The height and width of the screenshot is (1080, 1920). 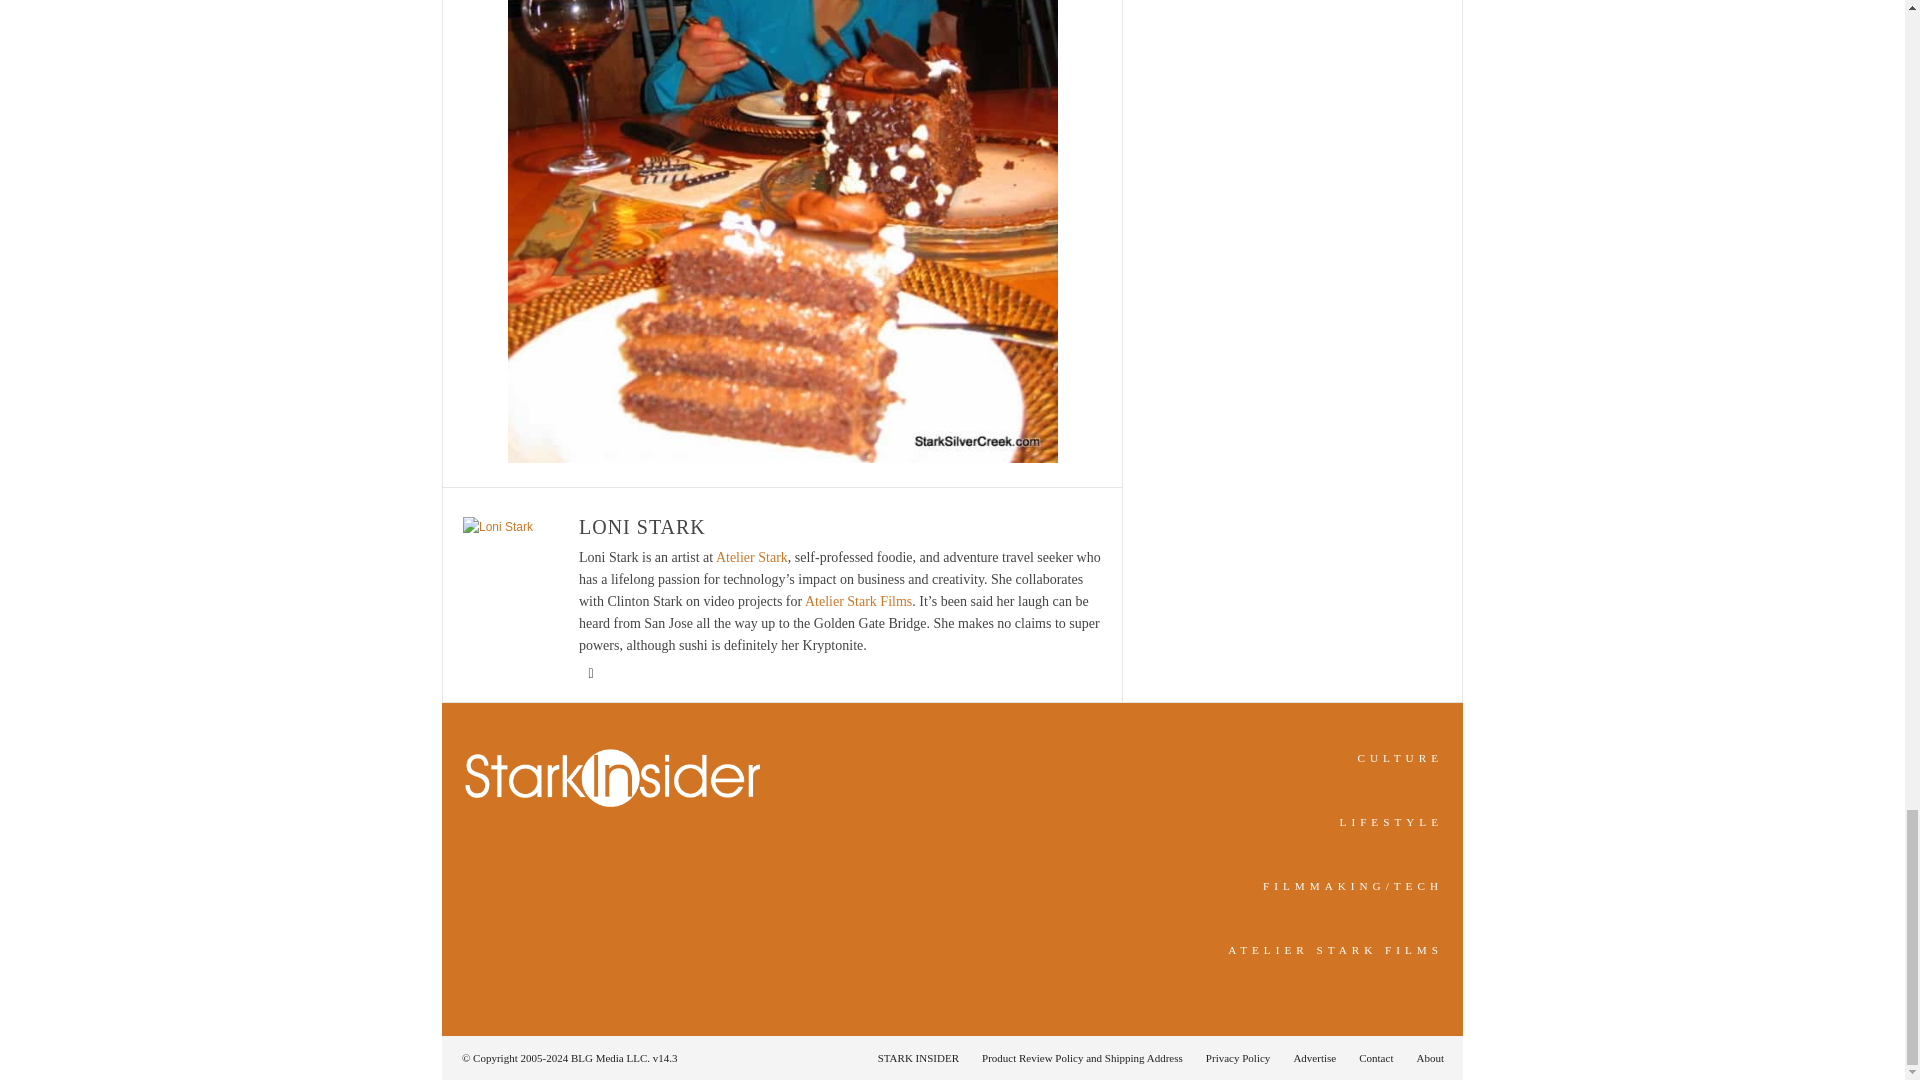 What do you see at coordinates (858, 602) in the screenshot?
I see `Atelier Stark Films` at bounding box center [858, 602].